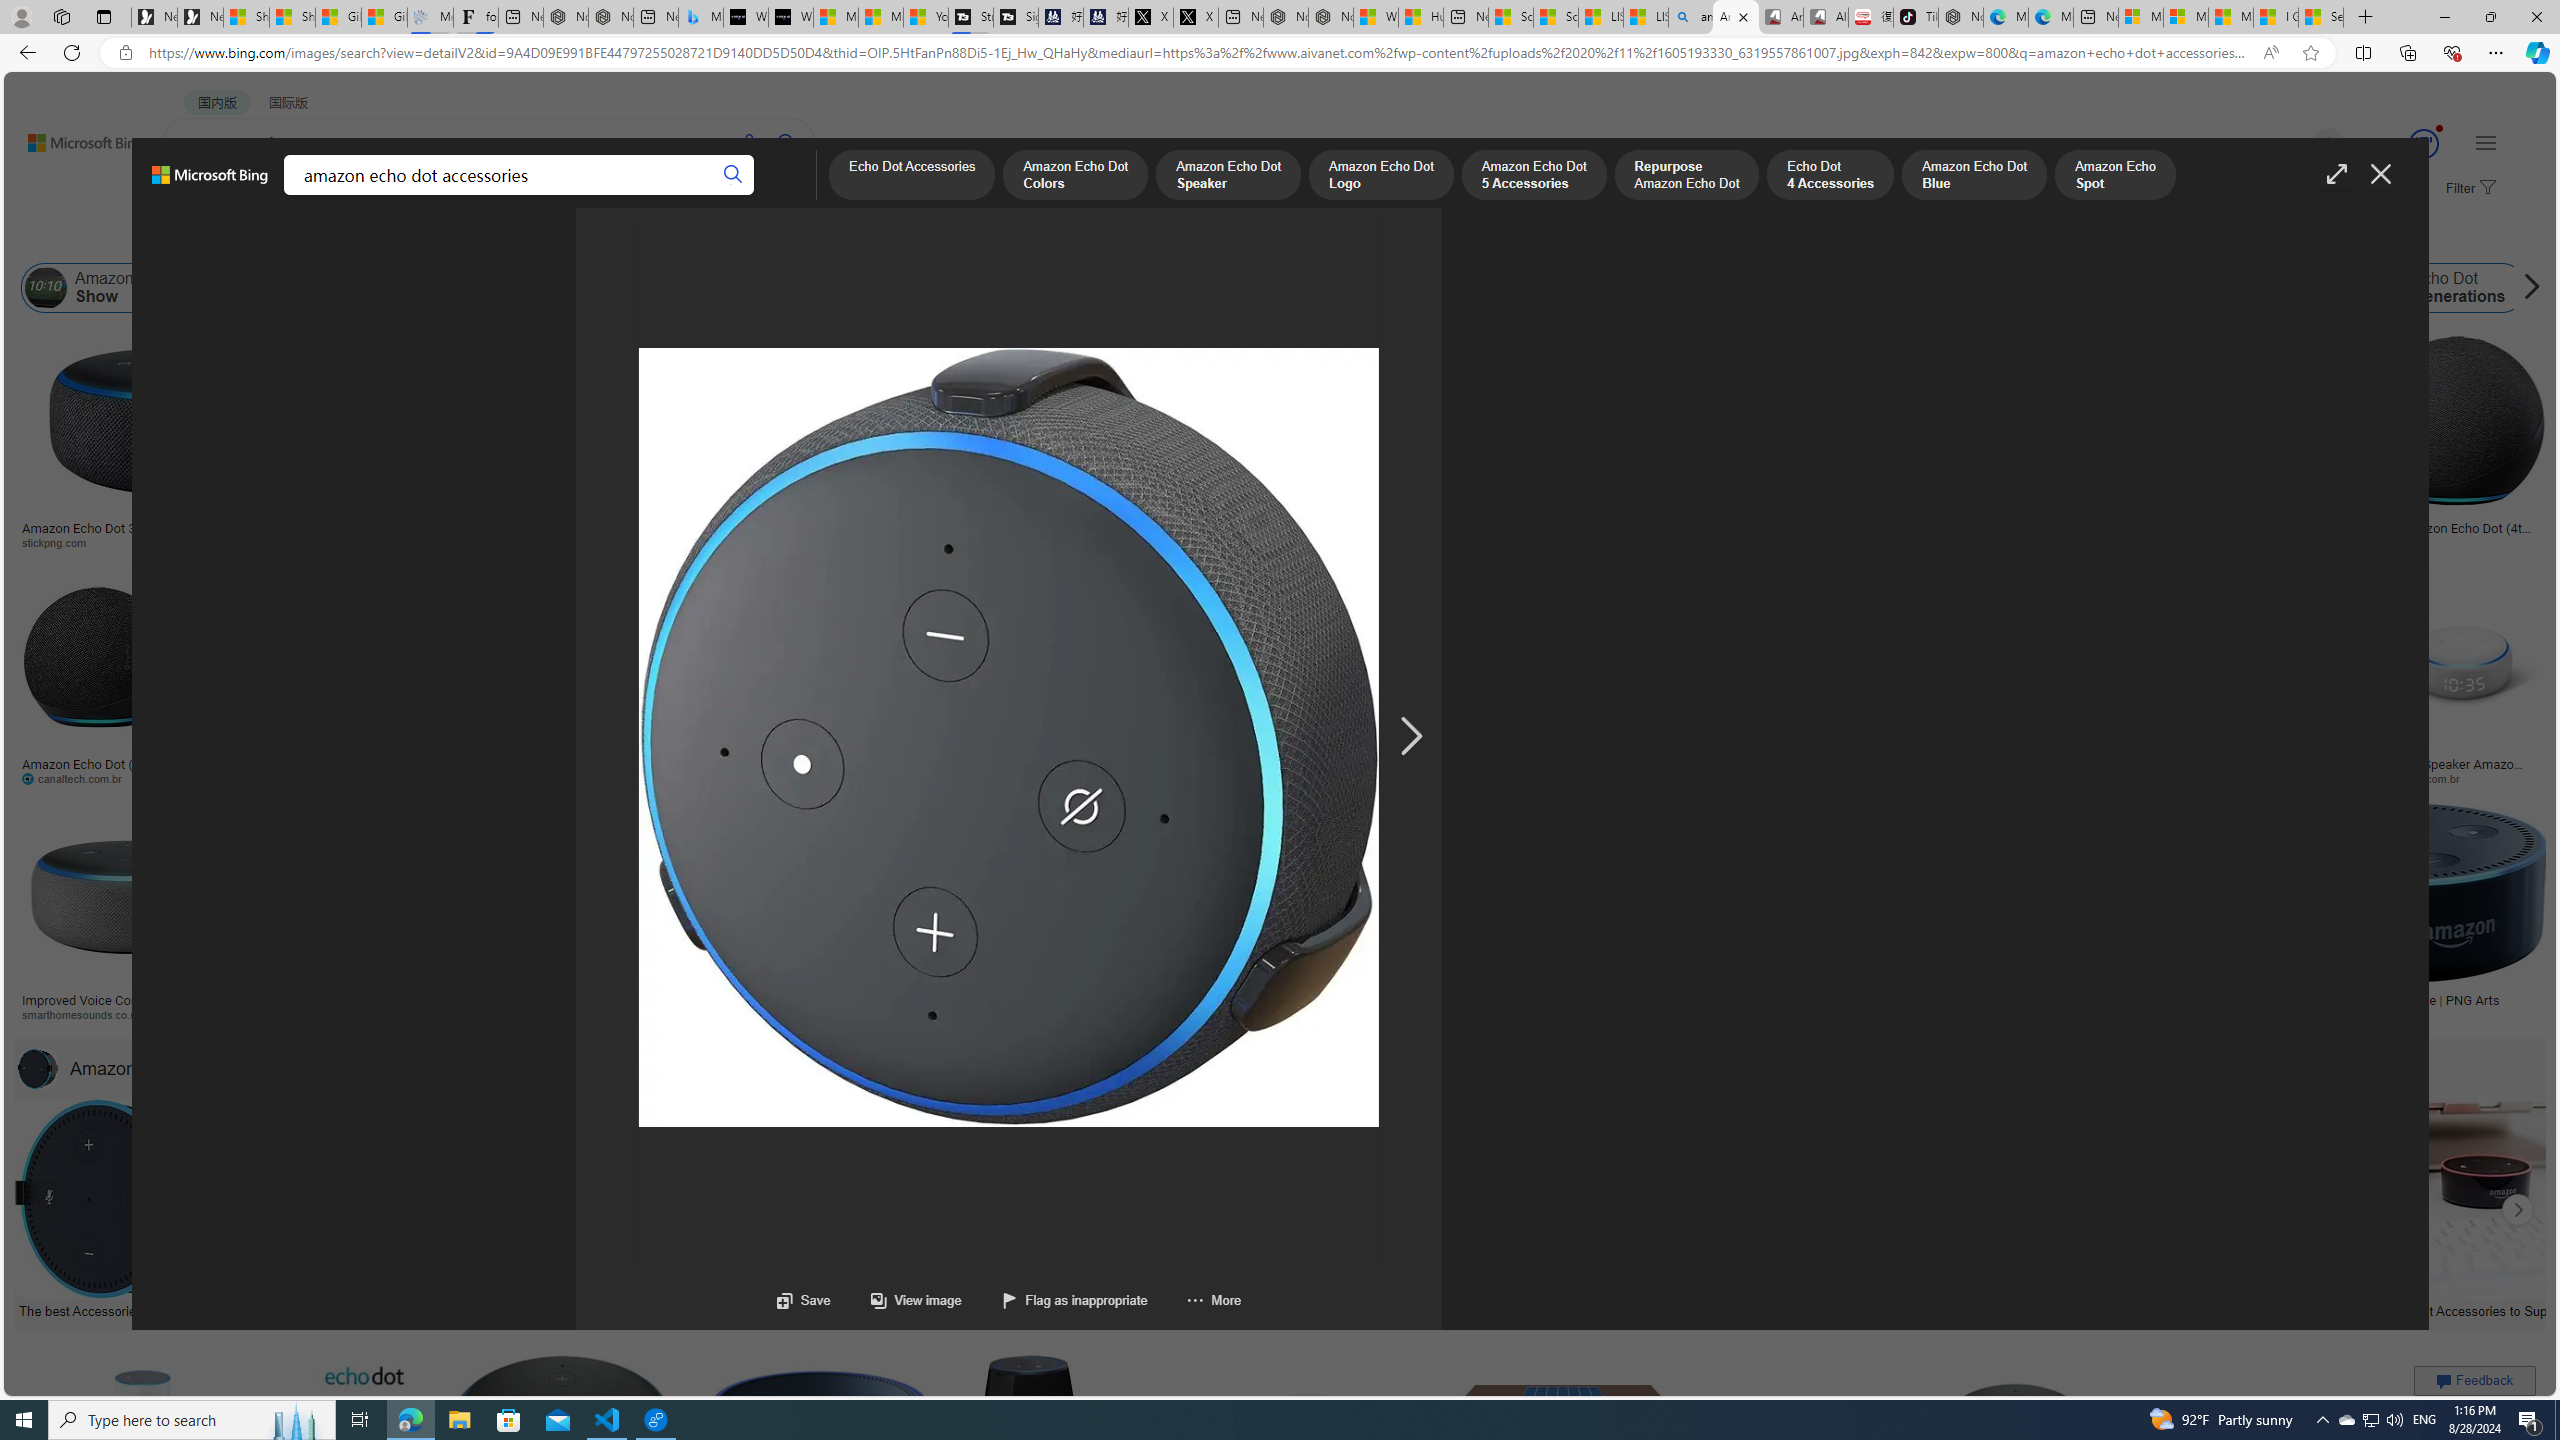 The height and width of the screenshot is (1440, 2560). Describe the element at coordinates (2419, 1447) in the screenshot. I see `Image result for Amazon Echo Dot PNG` at that location.